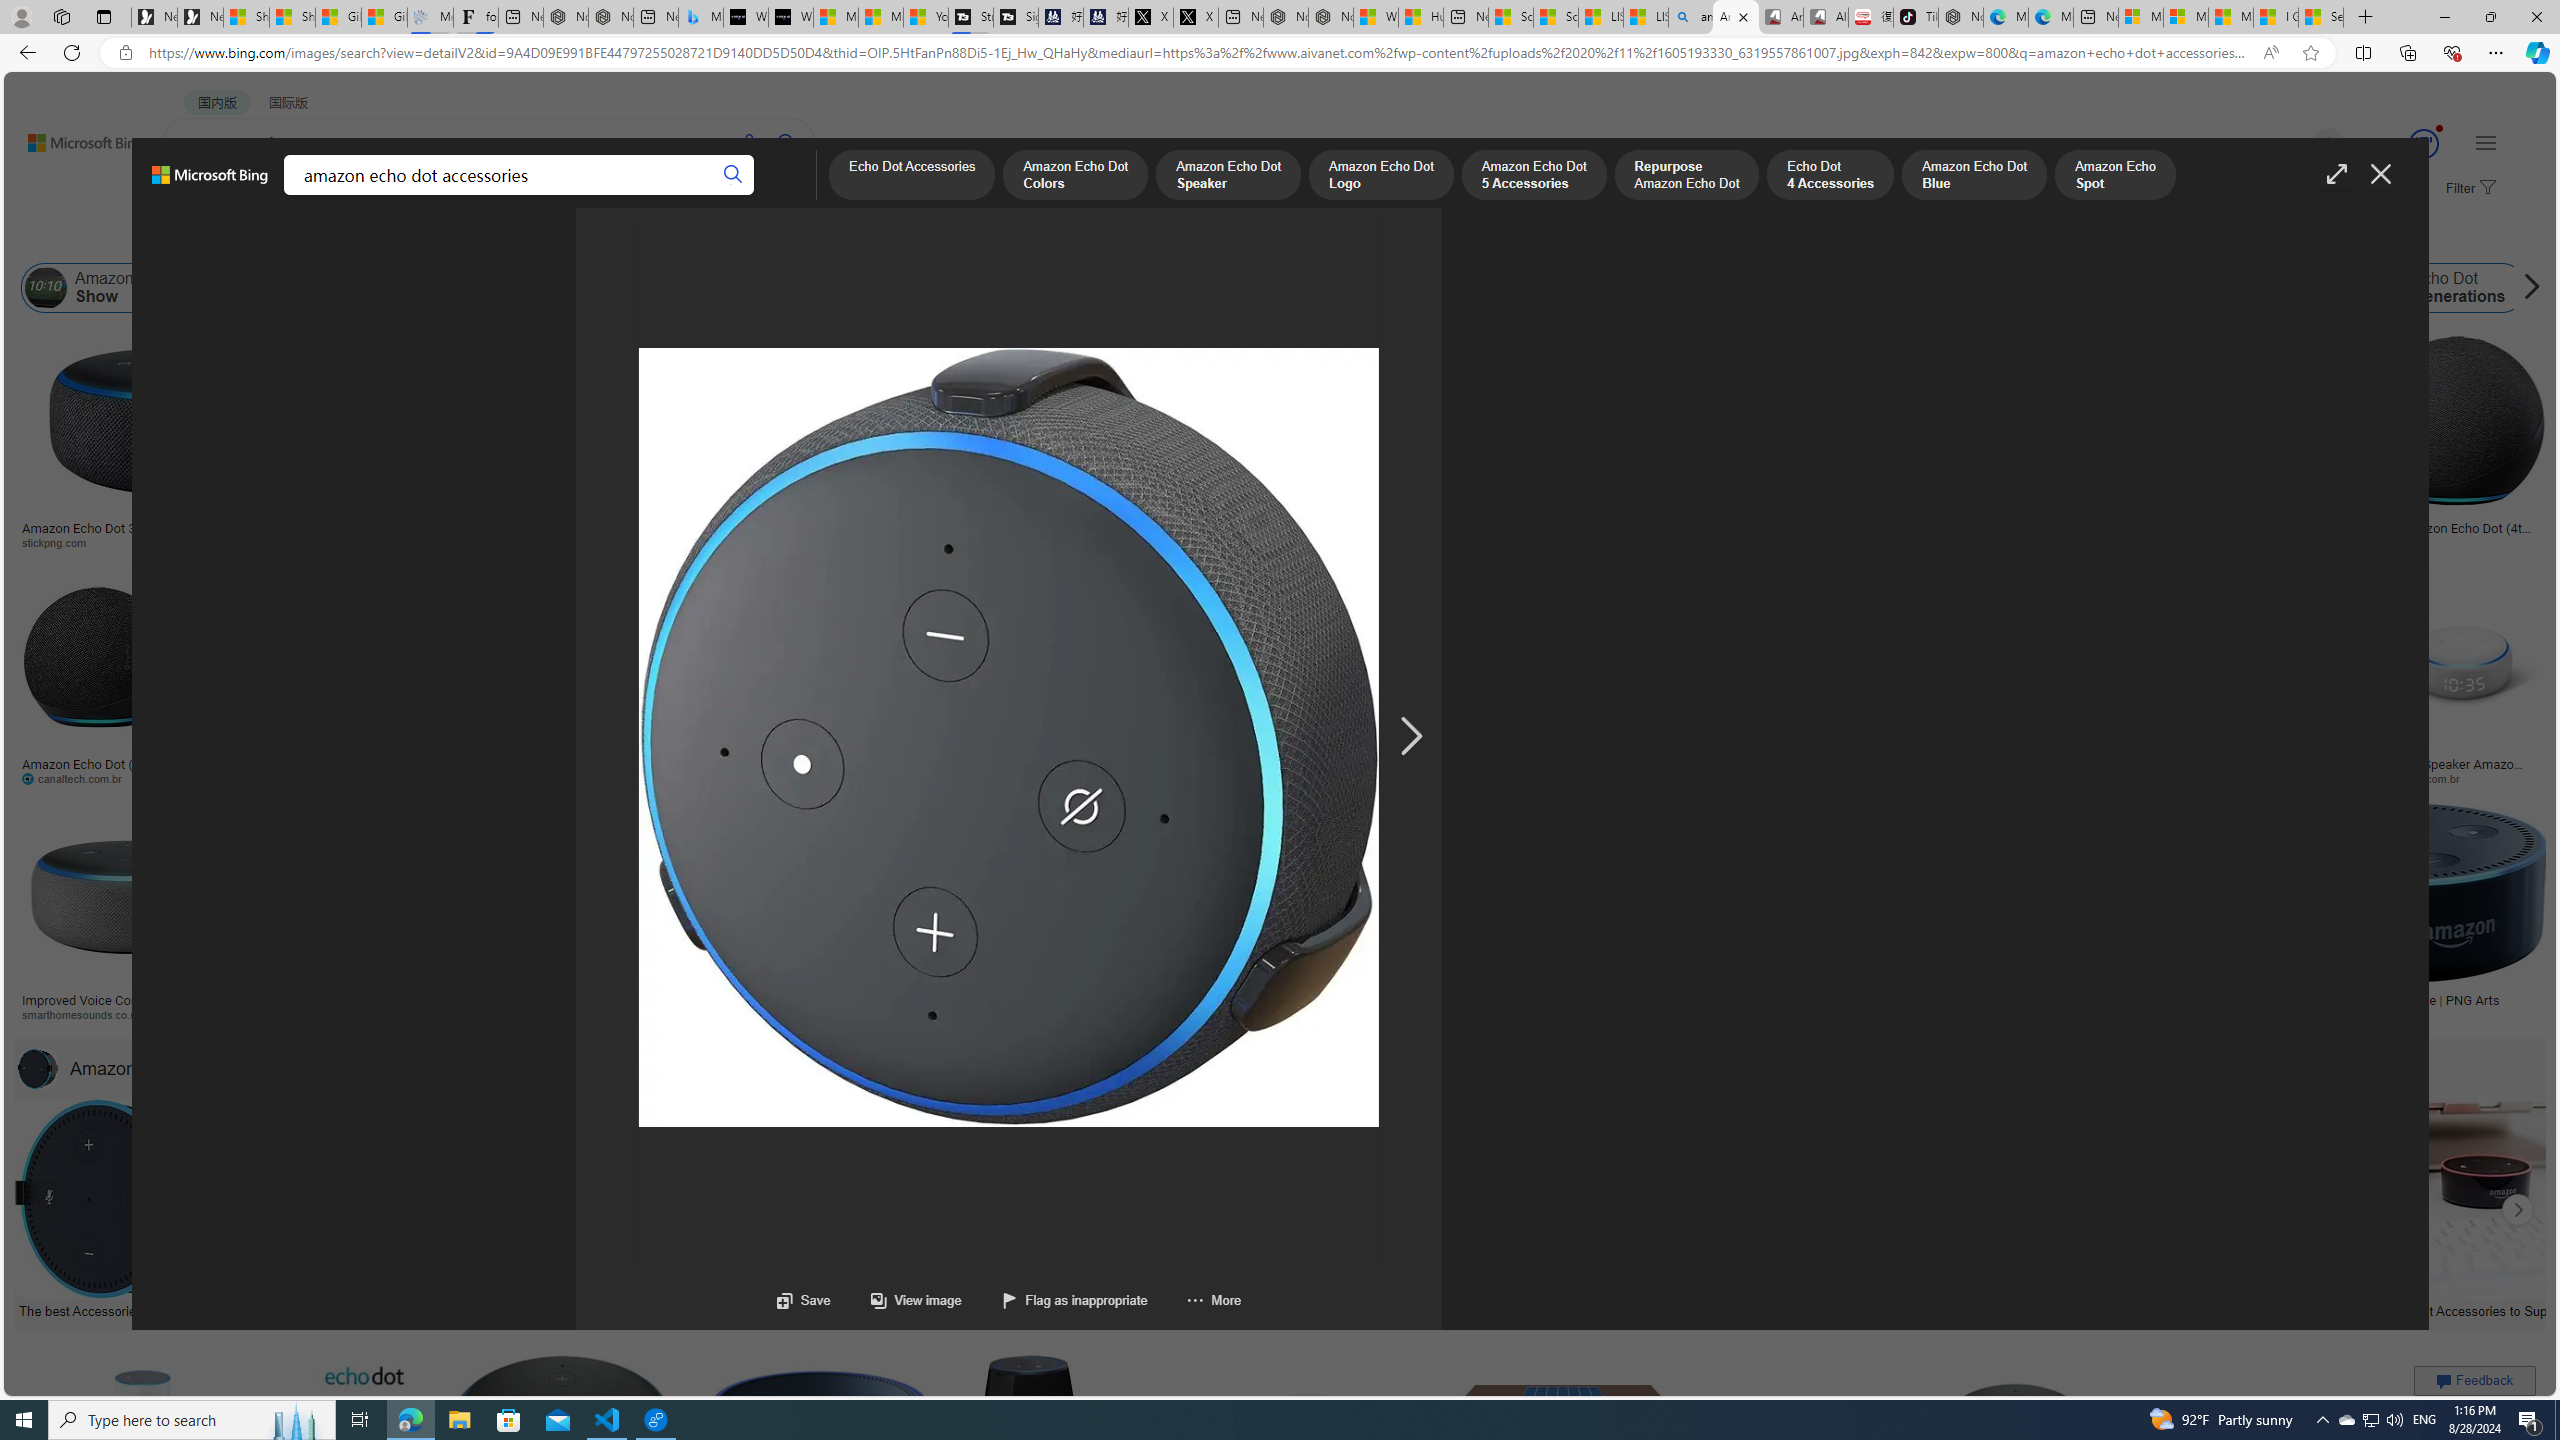 The height and width of the screenshot is (1440, 2560). Describe the element at coordinates (2419, 1447) in the screenshot. I see `Image result for Amazon Echo Dot PNG` at that location.